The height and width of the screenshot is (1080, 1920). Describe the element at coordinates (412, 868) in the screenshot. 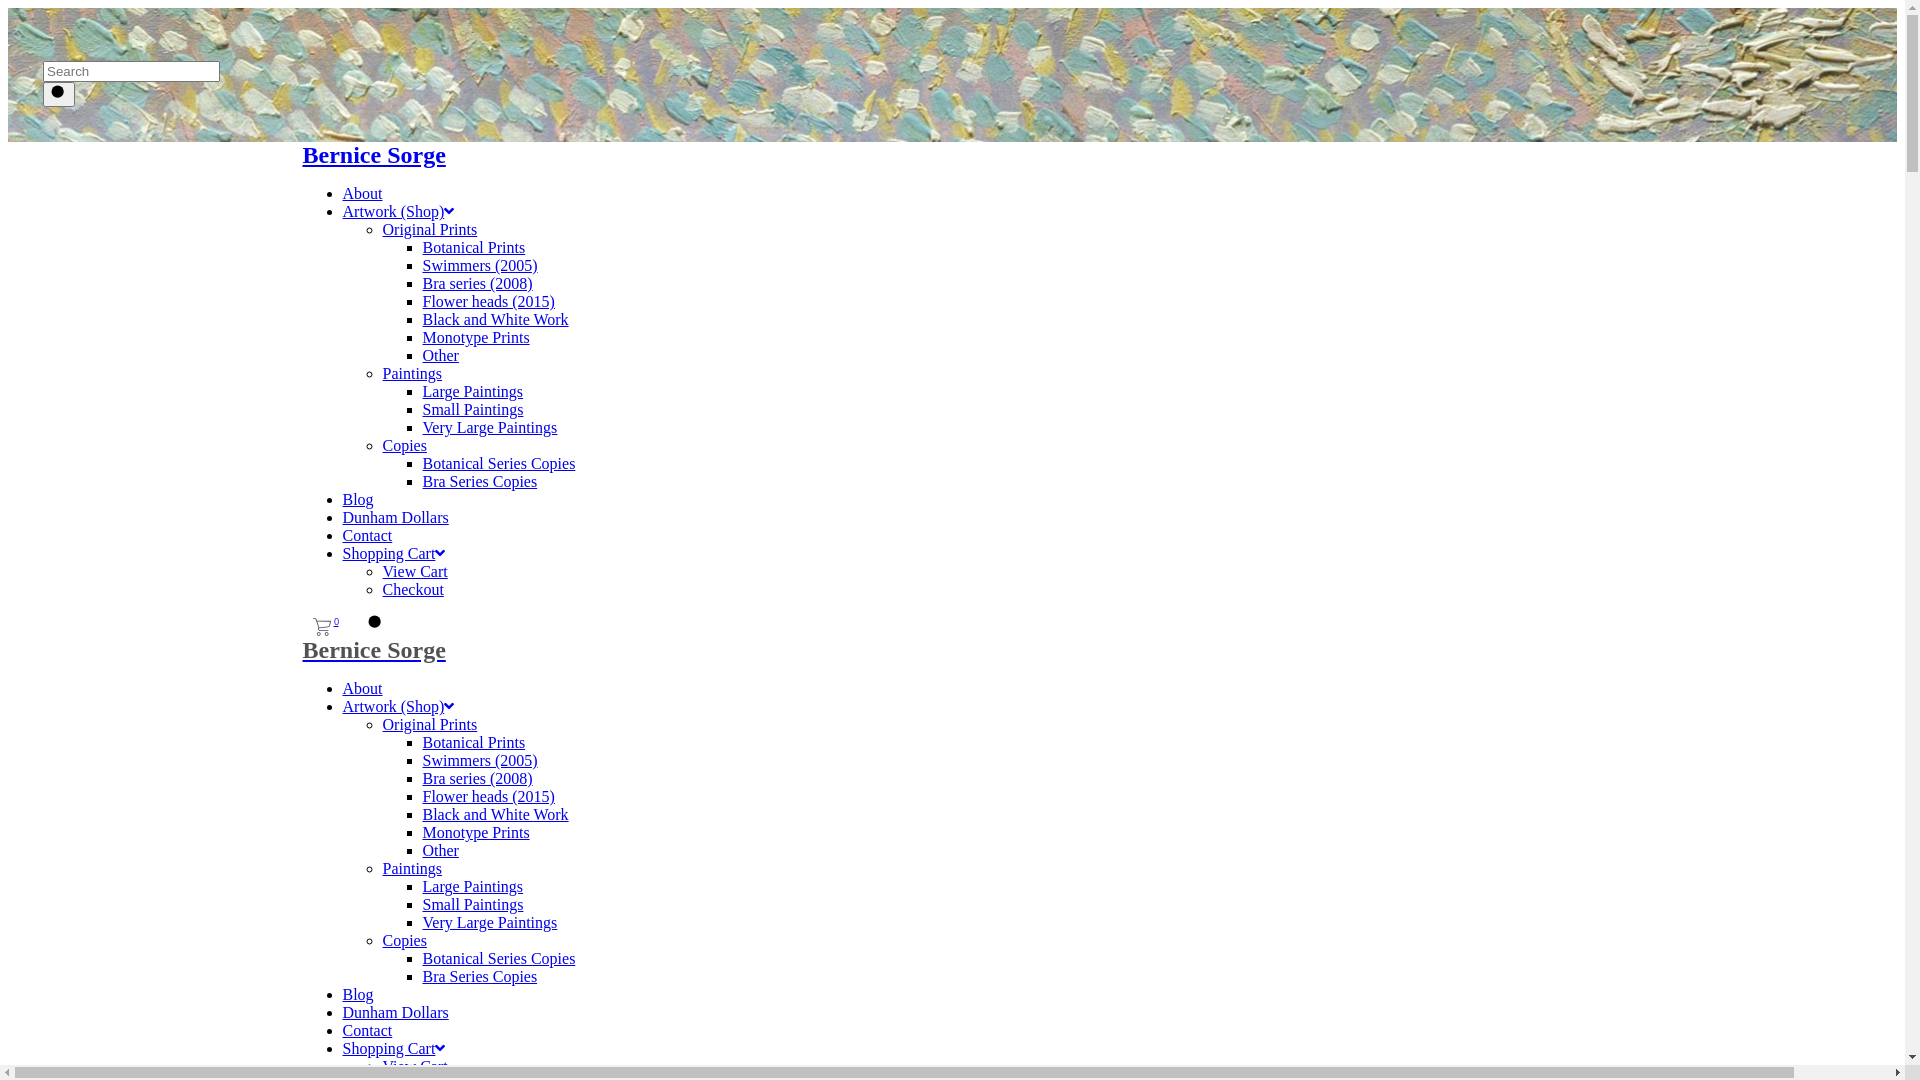

I see `Paintings` at that location.